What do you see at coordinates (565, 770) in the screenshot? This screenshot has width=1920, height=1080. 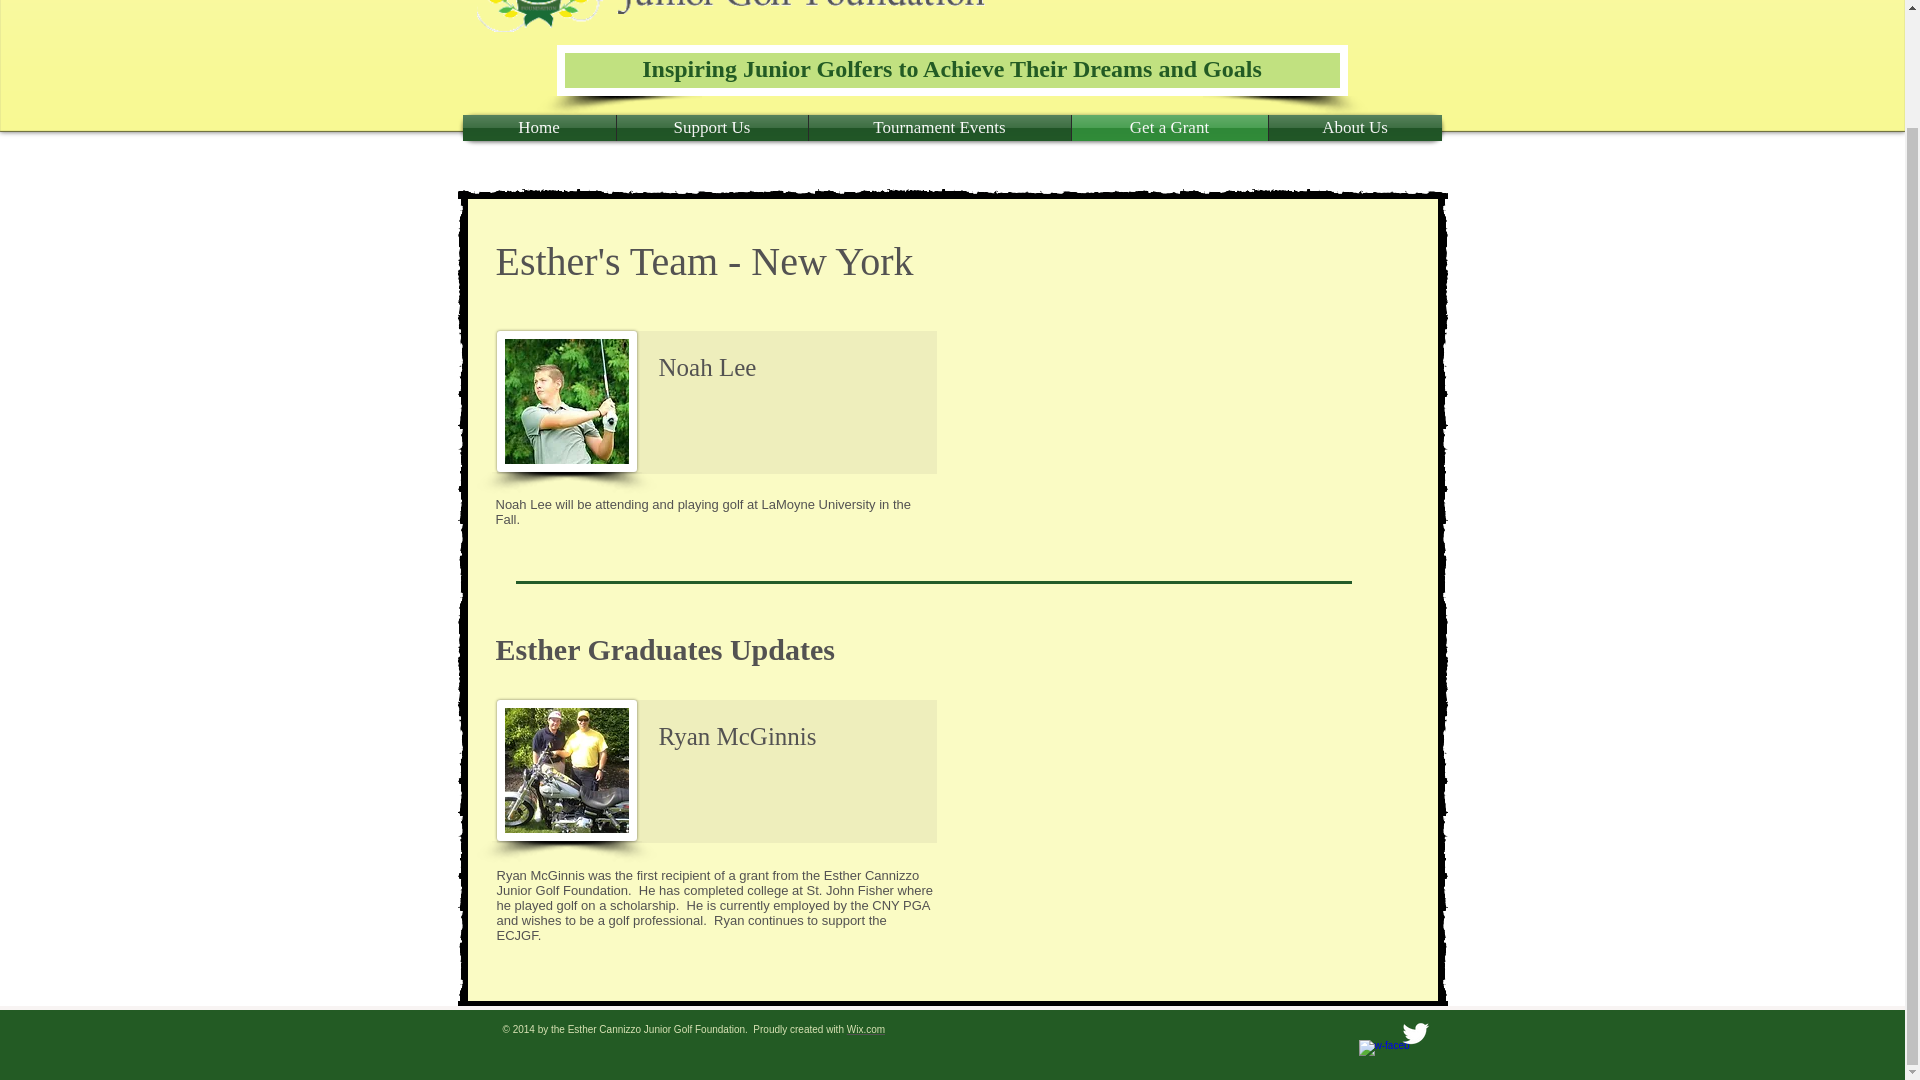 I see `Ryan McGinnis.jpg` at bounding box center [565, 770].